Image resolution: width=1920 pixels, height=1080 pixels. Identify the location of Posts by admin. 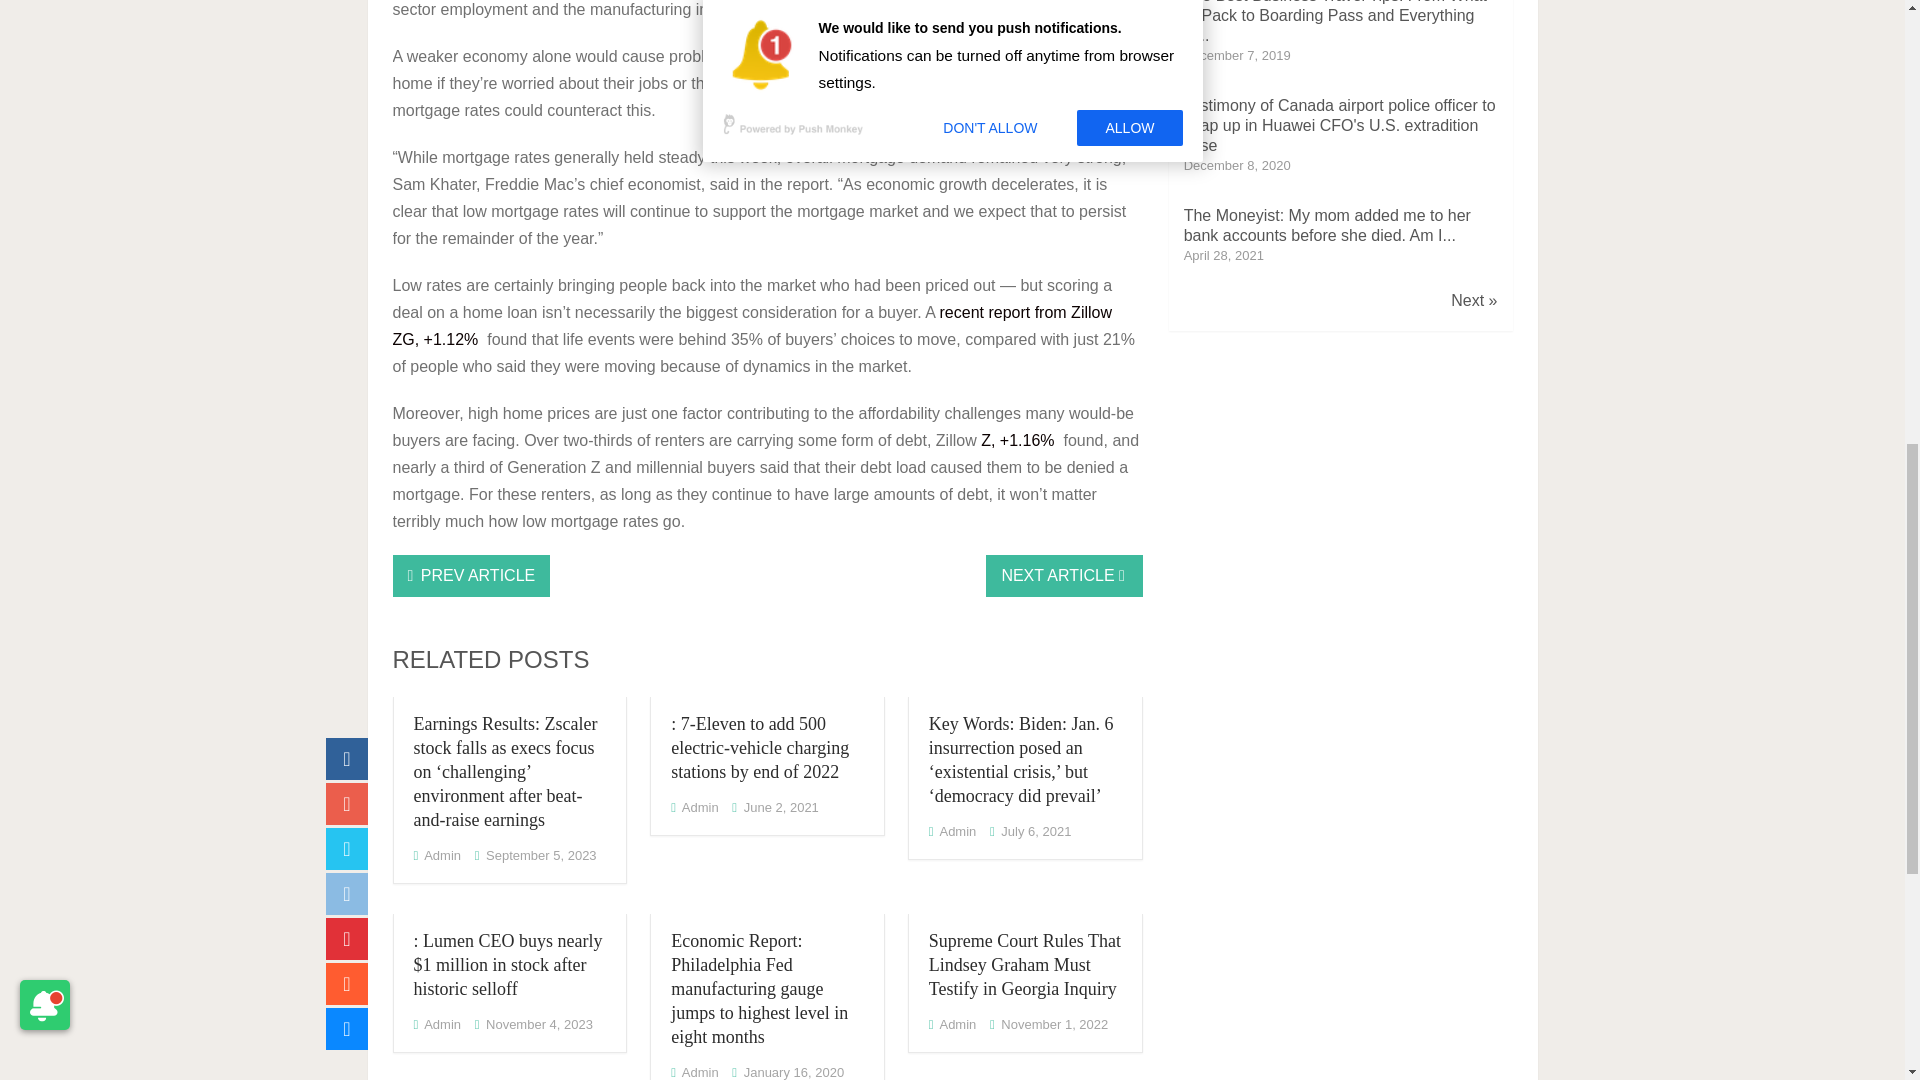
(442, 854).